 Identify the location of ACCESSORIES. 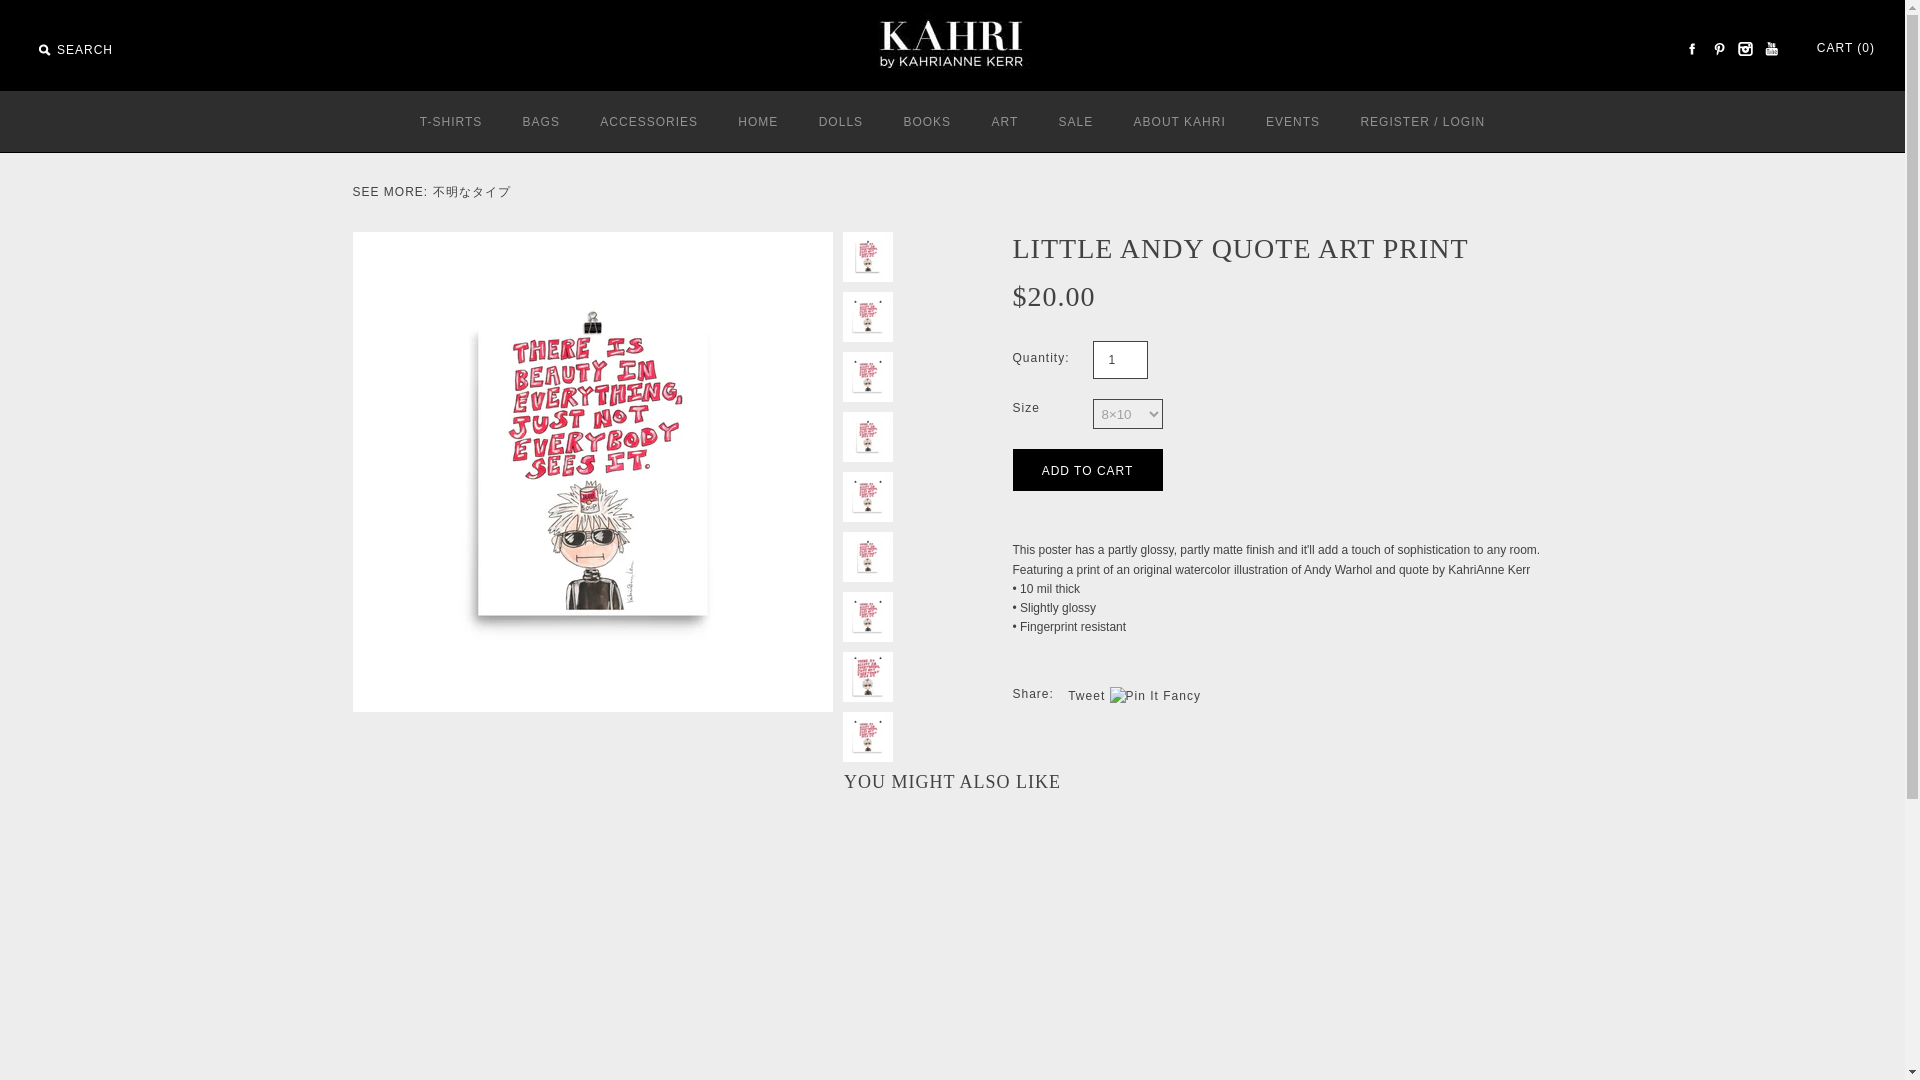
(648, 122).